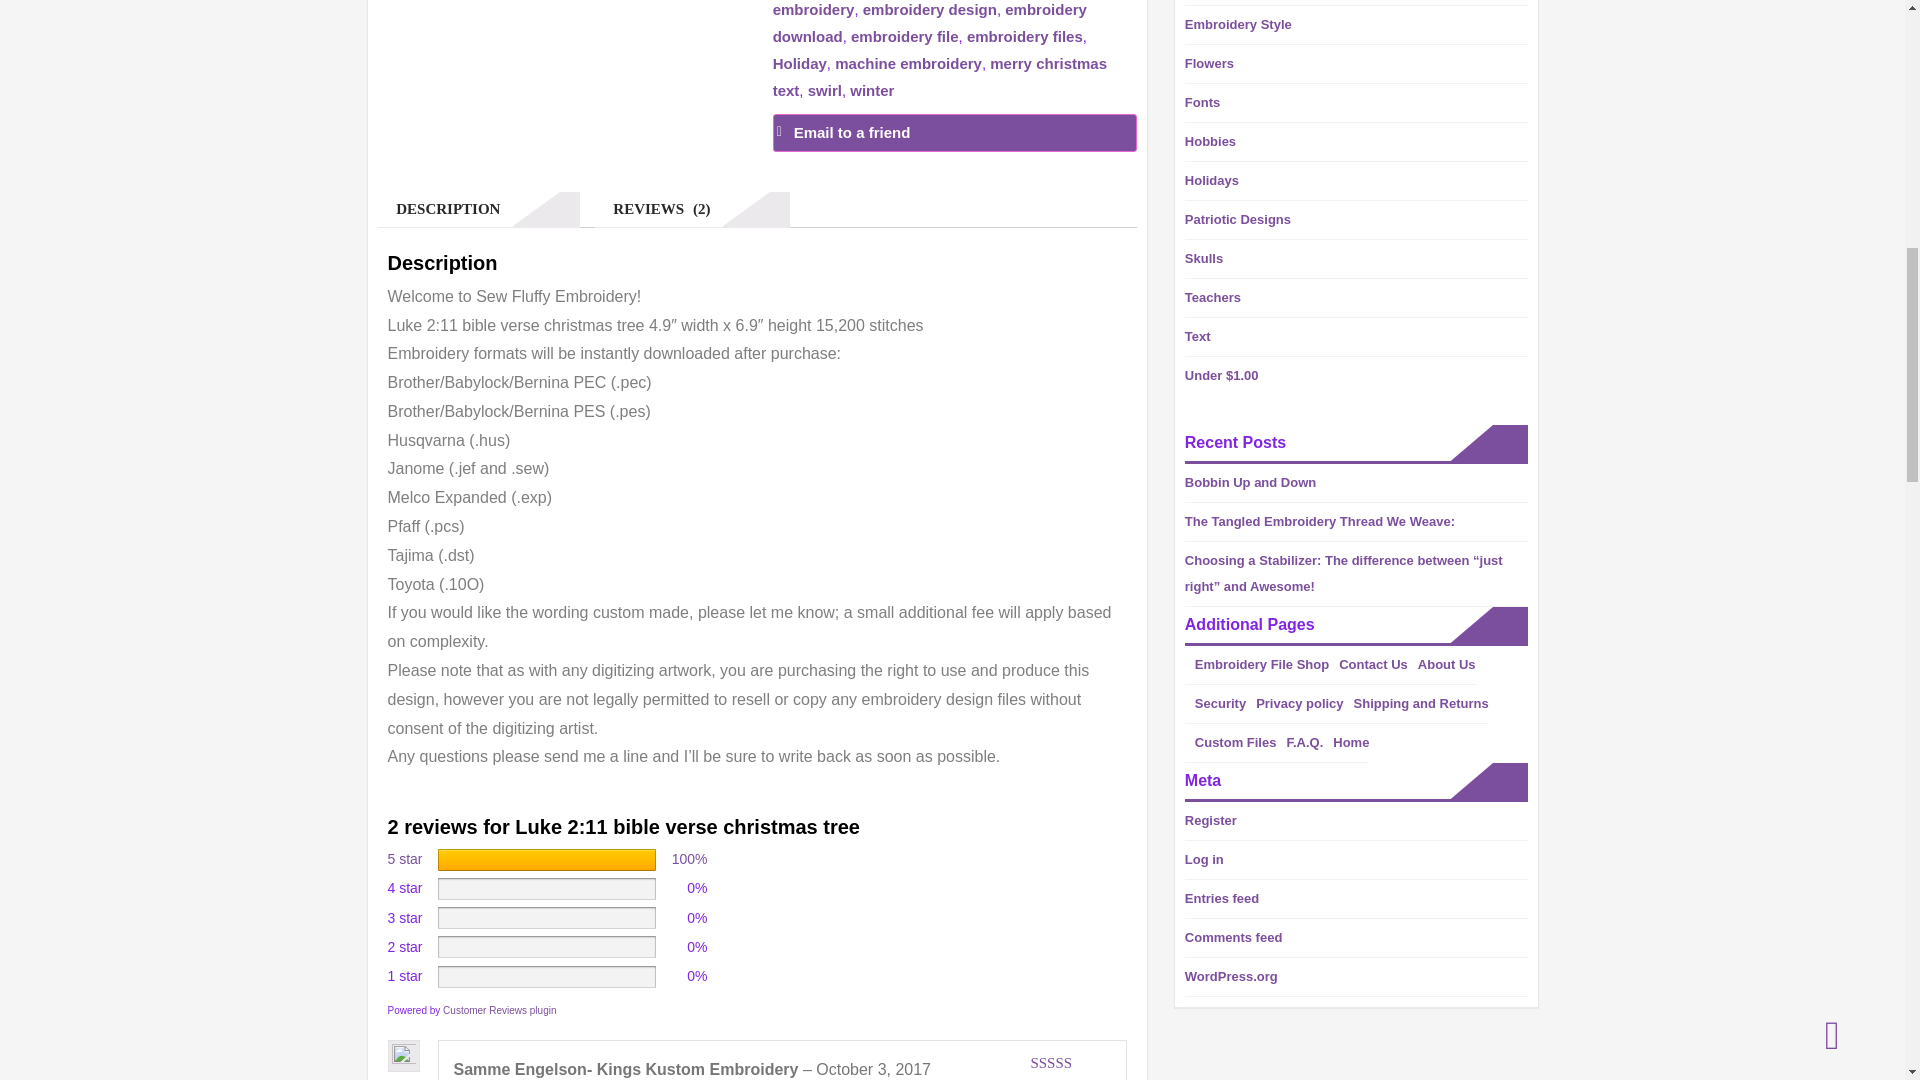  I want to click on Holiday, so click(800, 64).